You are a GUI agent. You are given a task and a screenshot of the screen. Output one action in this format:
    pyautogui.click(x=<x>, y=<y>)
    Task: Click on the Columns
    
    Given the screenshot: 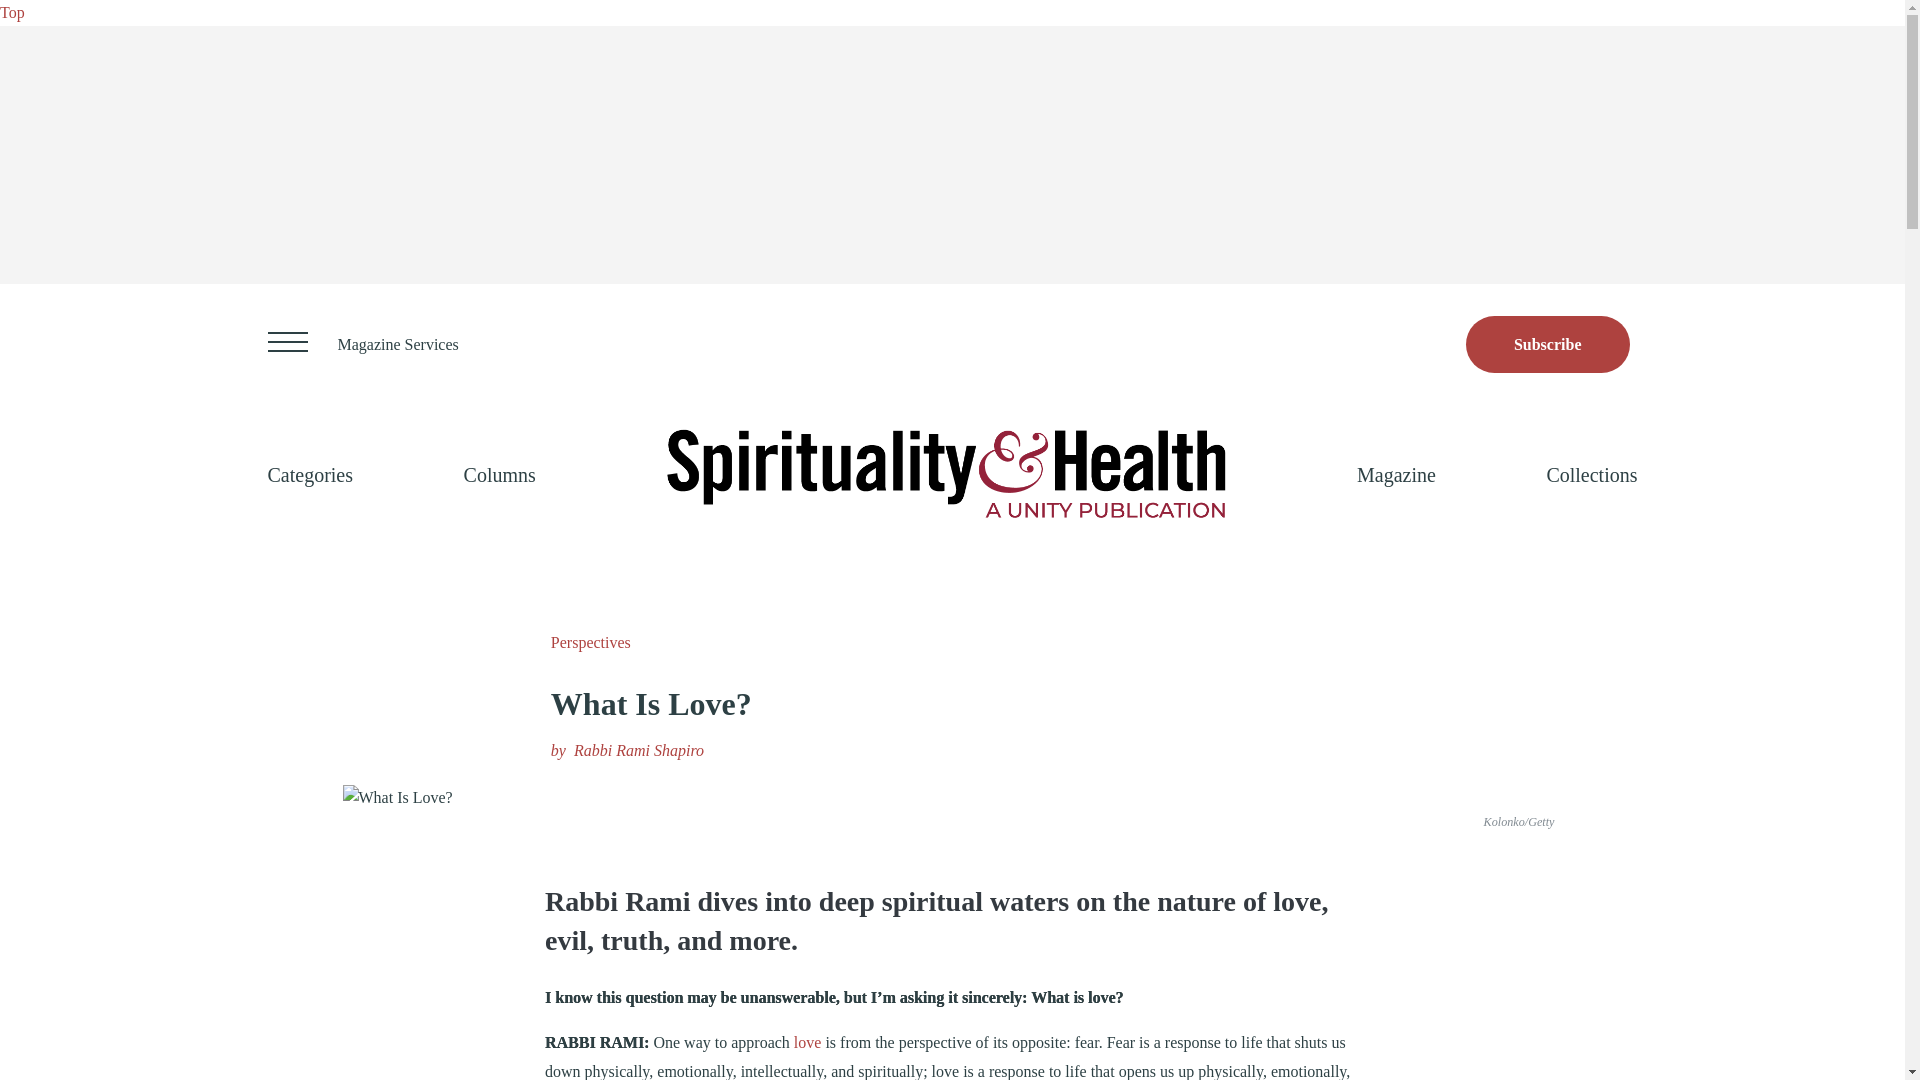 What is the action you would take?
    pyautogui.click(x=500, y=474)
    